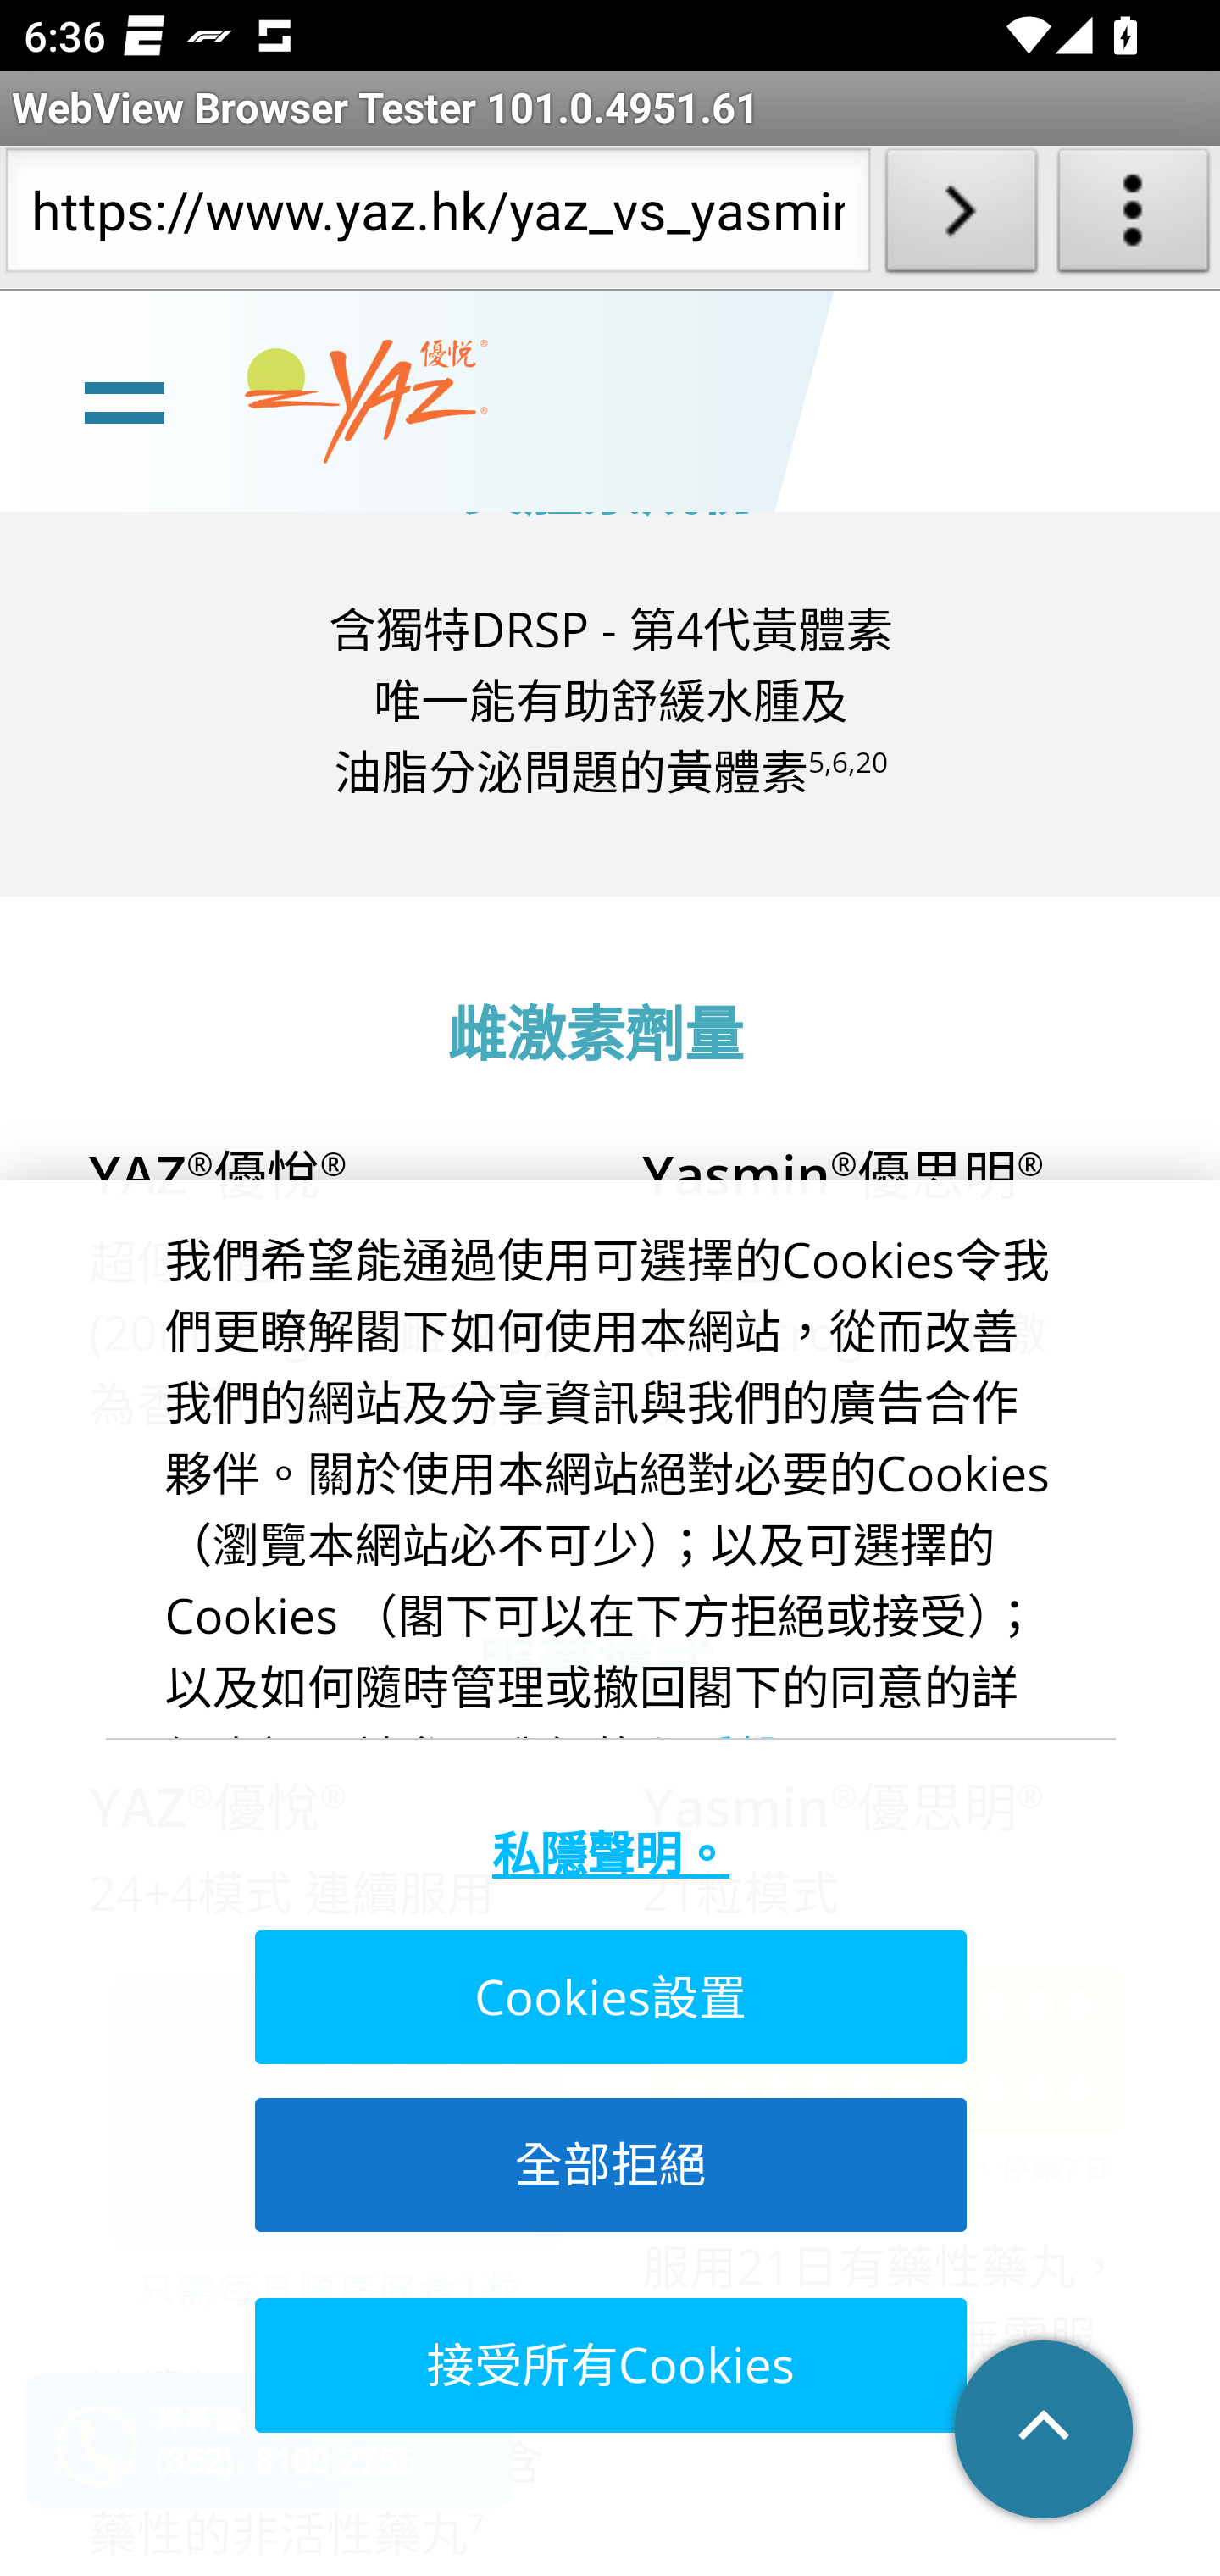  I want to click on 全部拒絕, so click(608, 2164).